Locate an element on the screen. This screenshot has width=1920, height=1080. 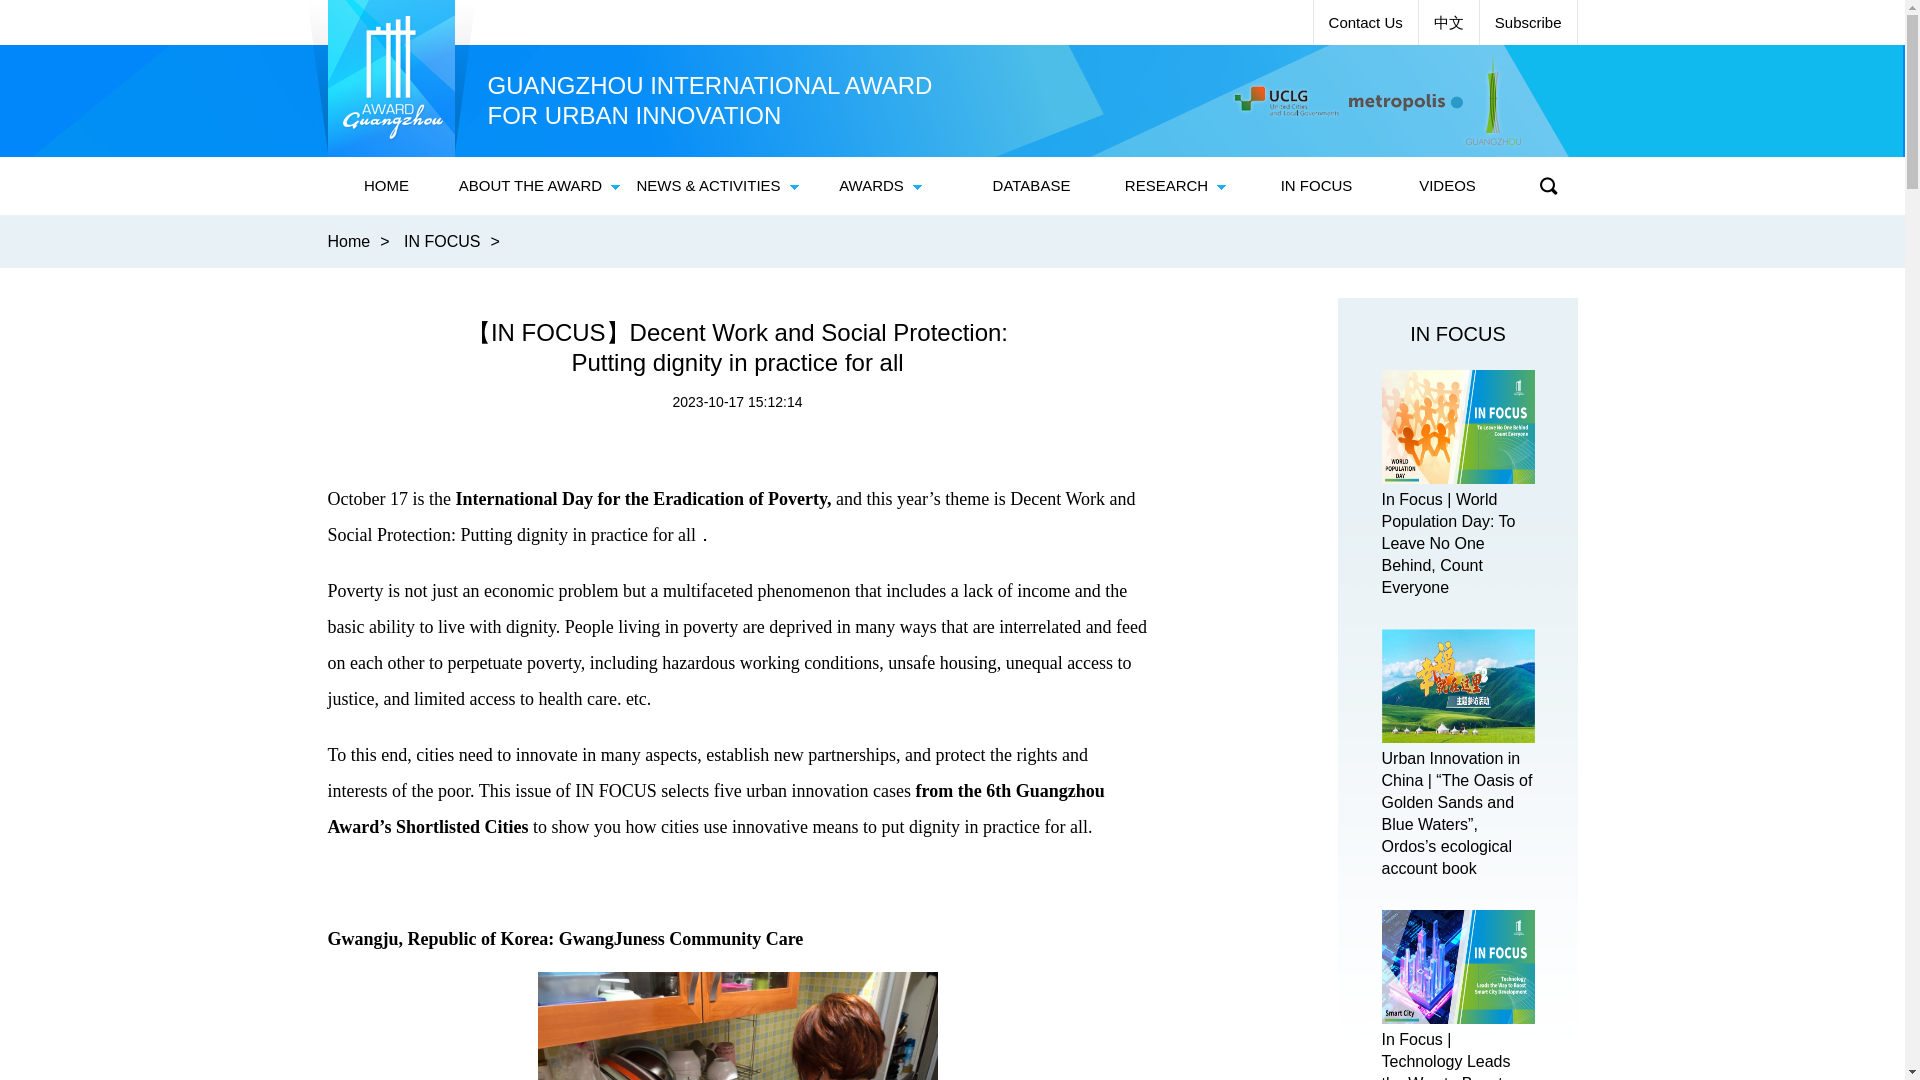
IN FOCUS is located at coordinates (1317, 185).